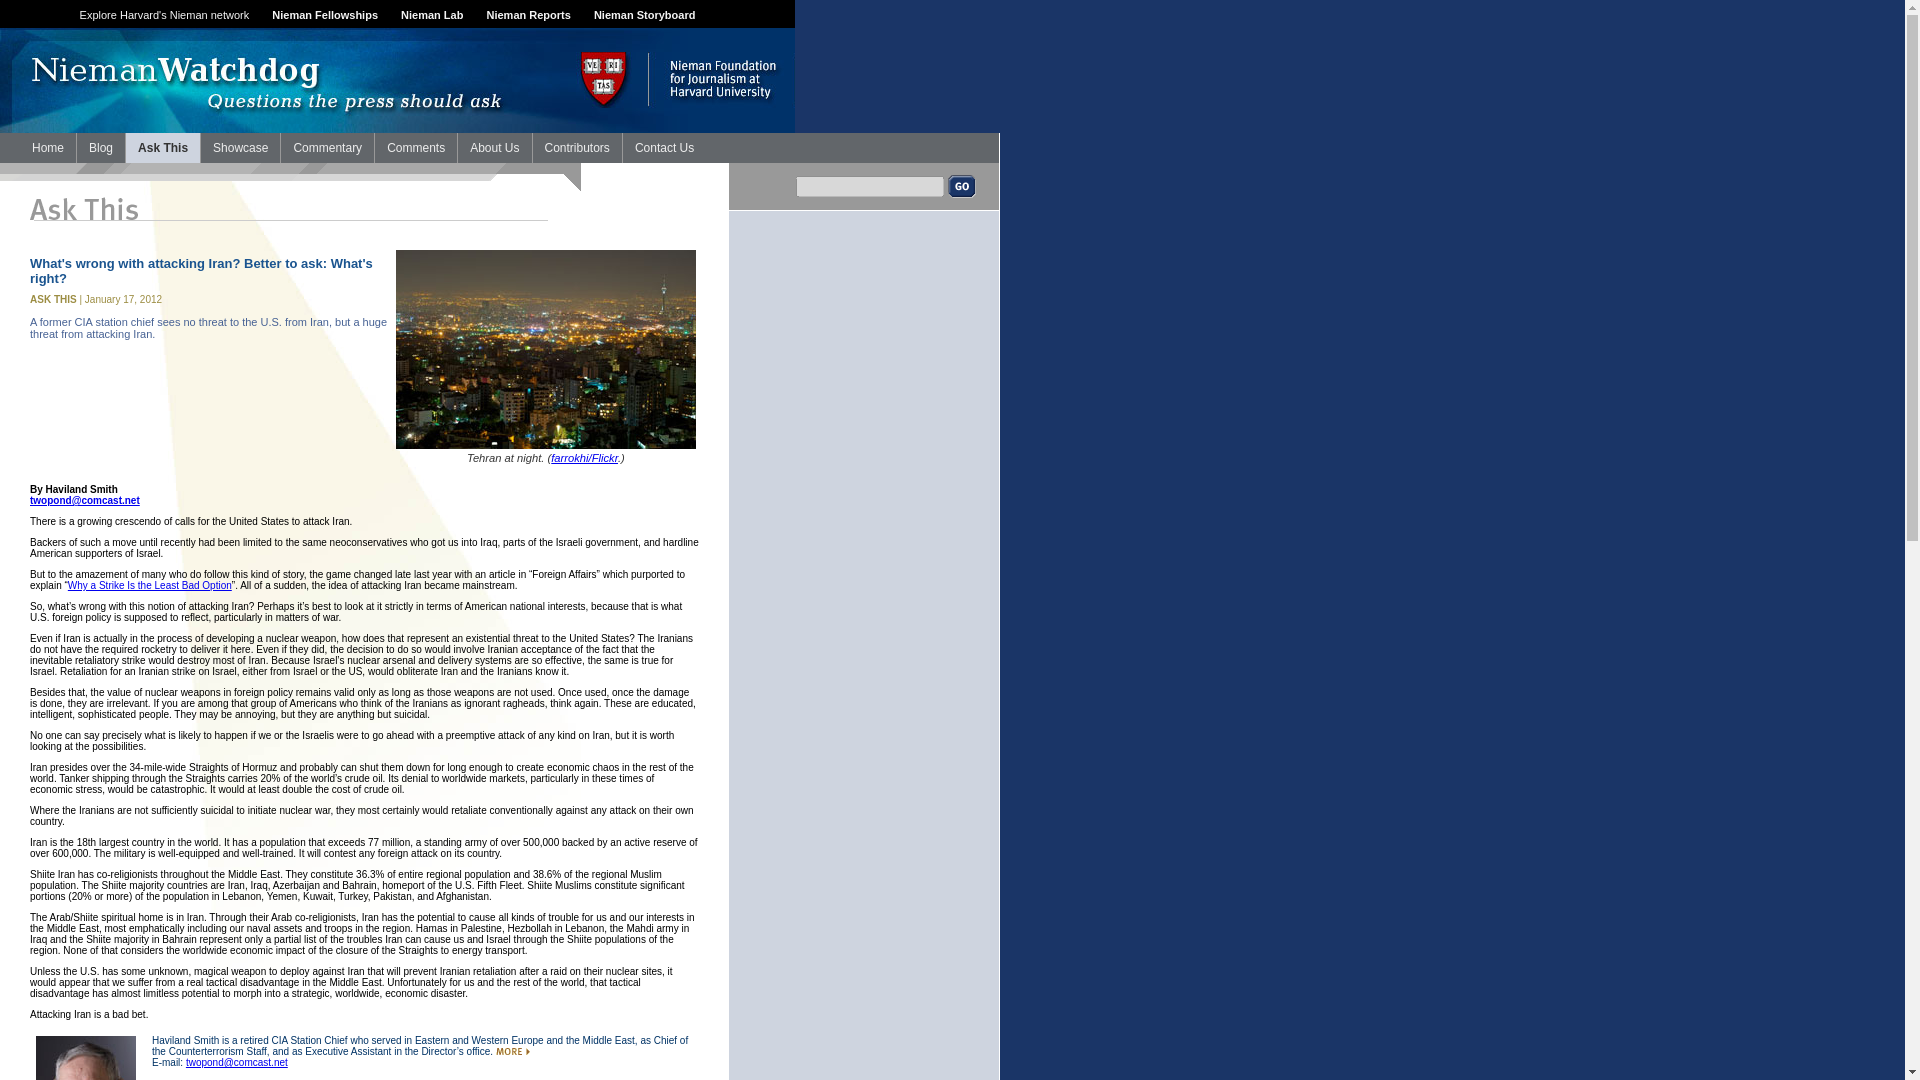  Describe the element at coordinates (100, 148) in the screenshot. I see `Blog` at that location.